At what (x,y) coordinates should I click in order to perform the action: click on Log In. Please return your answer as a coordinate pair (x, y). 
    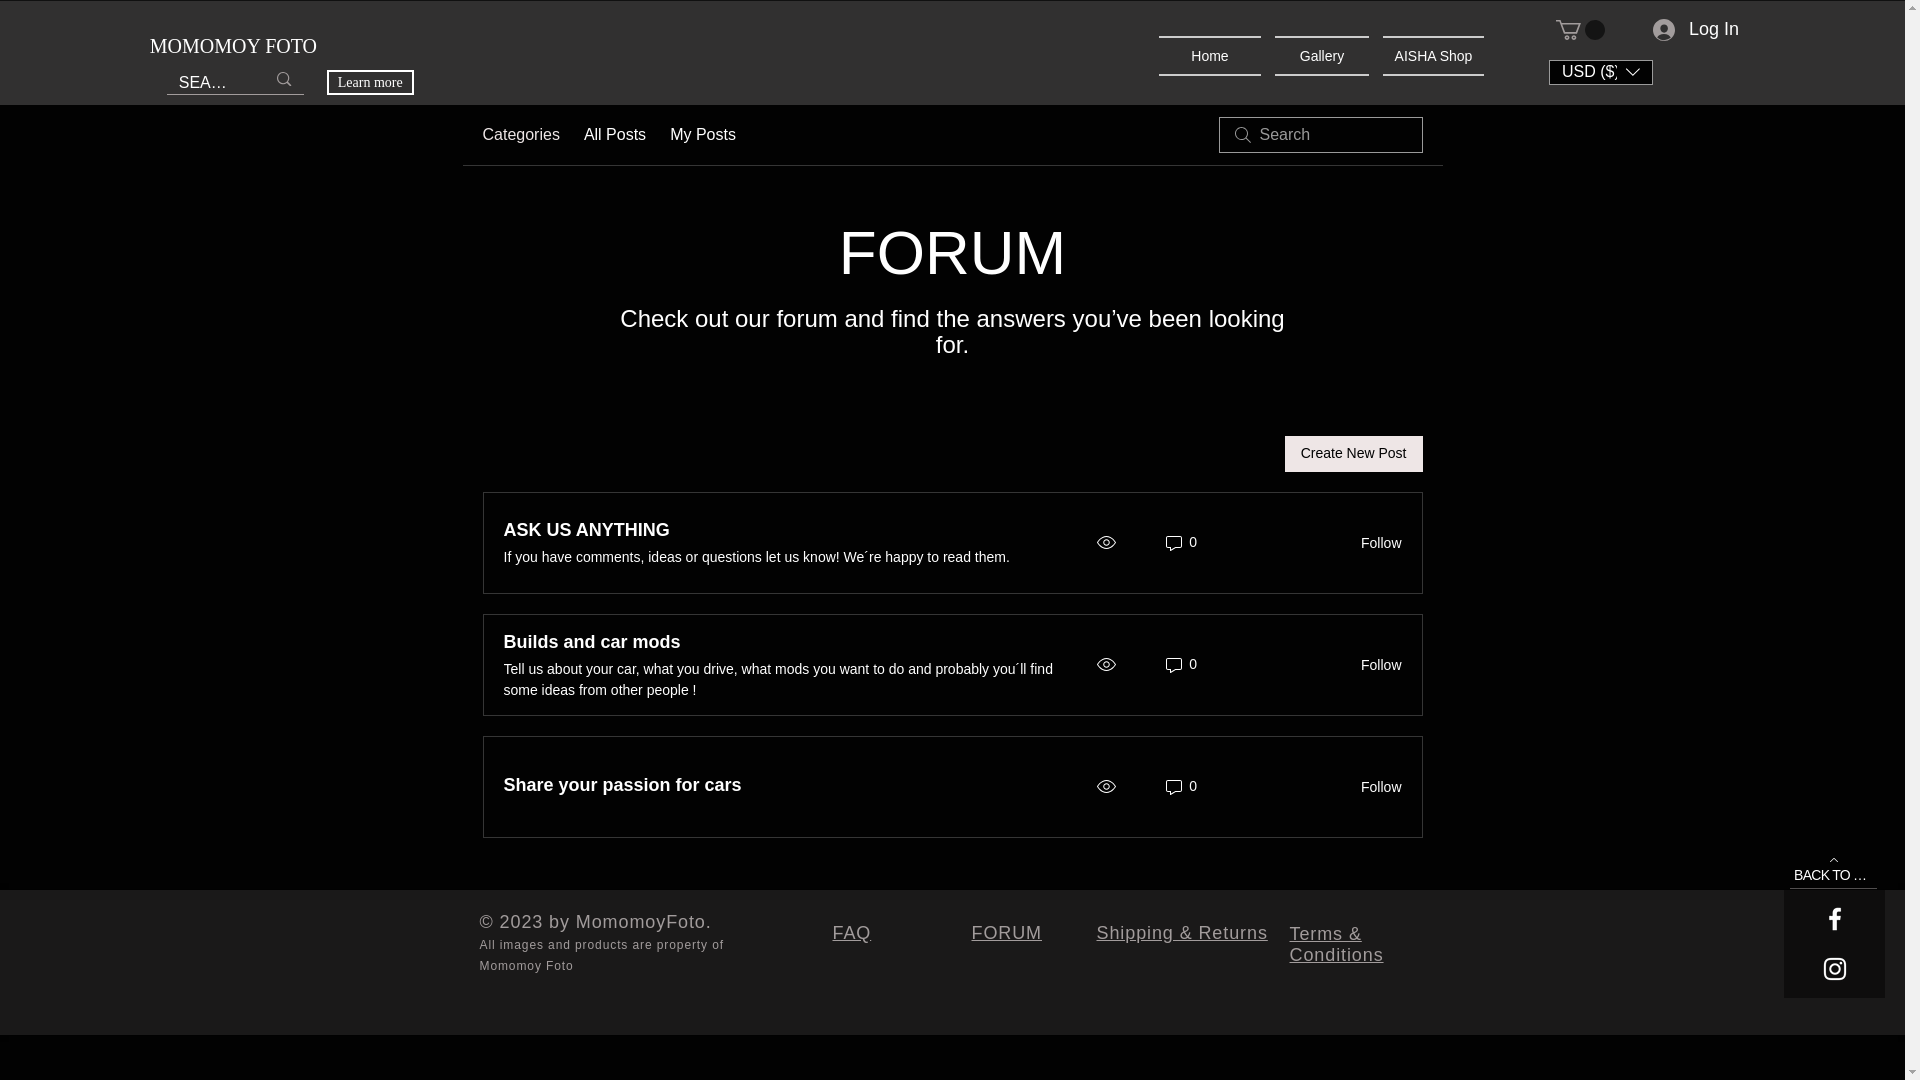
    Looking at the image, I should click on (1696, 28).